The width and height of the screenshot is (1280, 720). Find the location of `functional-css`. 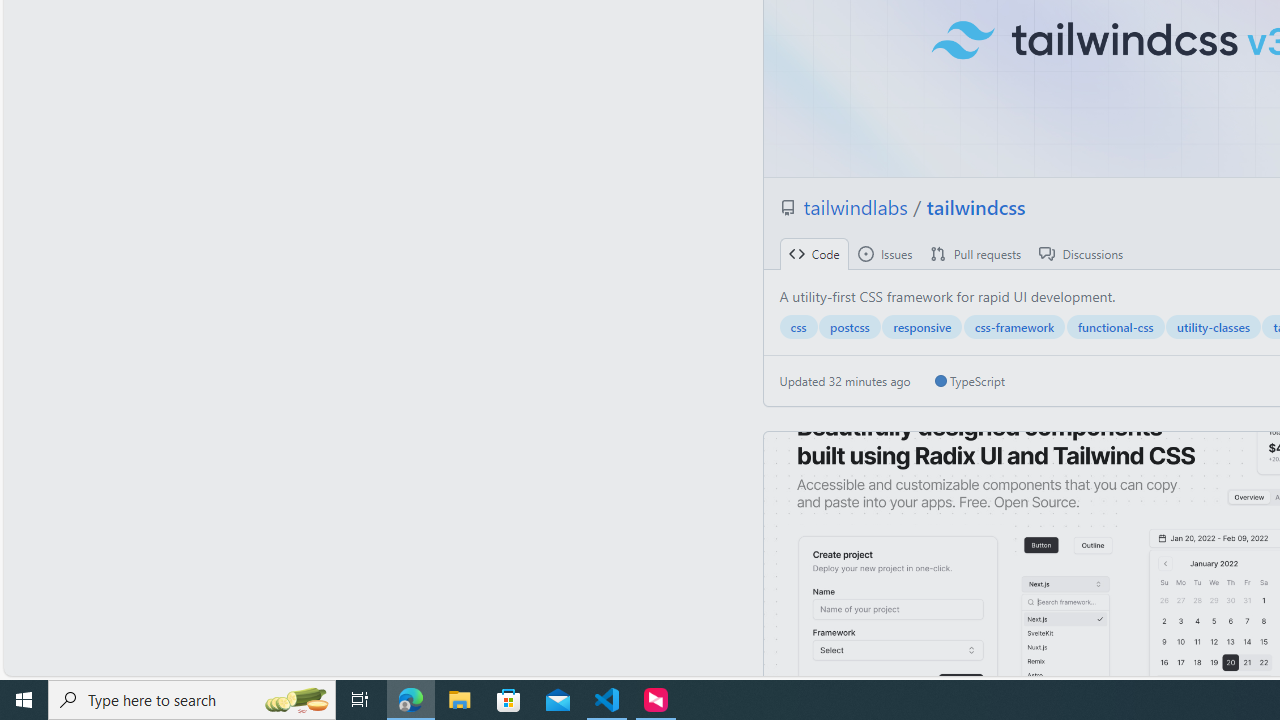

functional-css is located at coordinates (1115, 327).